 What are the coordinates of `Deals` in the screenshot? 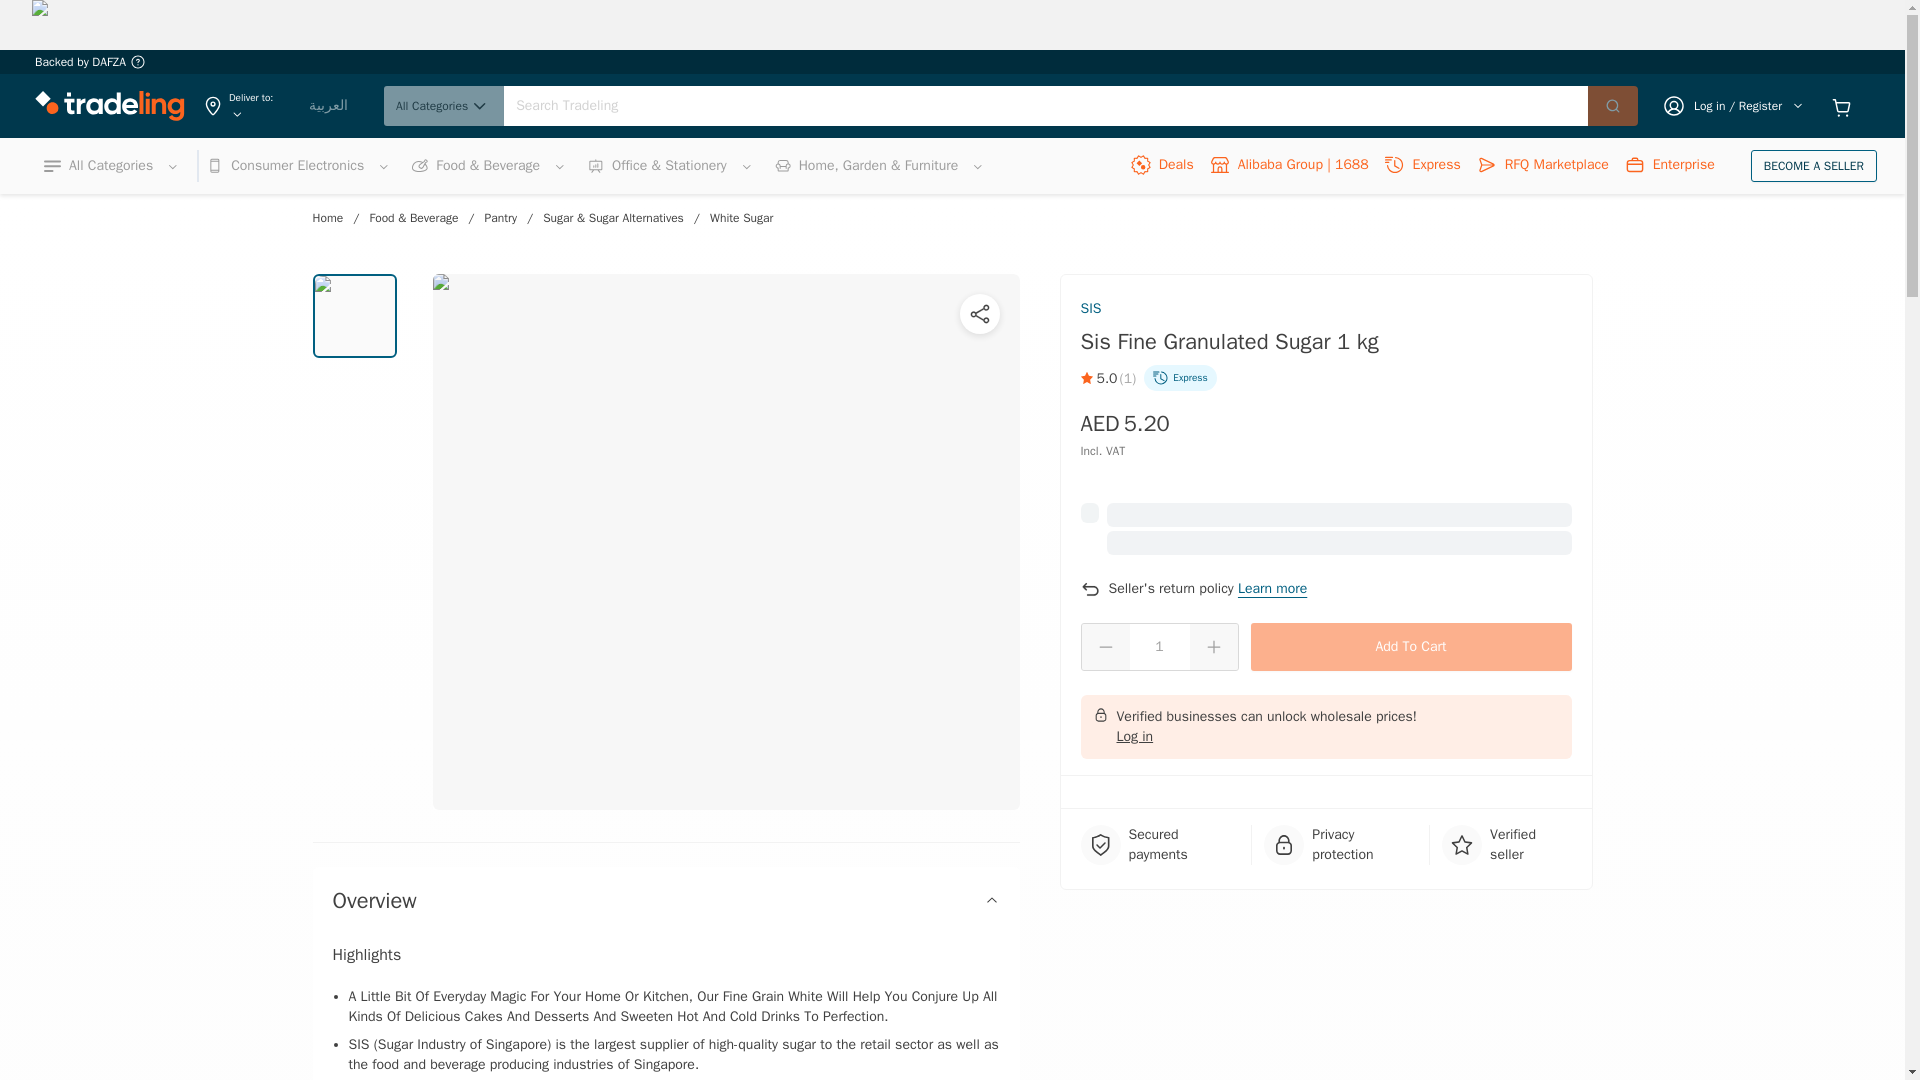 It's located at (1162, 166).